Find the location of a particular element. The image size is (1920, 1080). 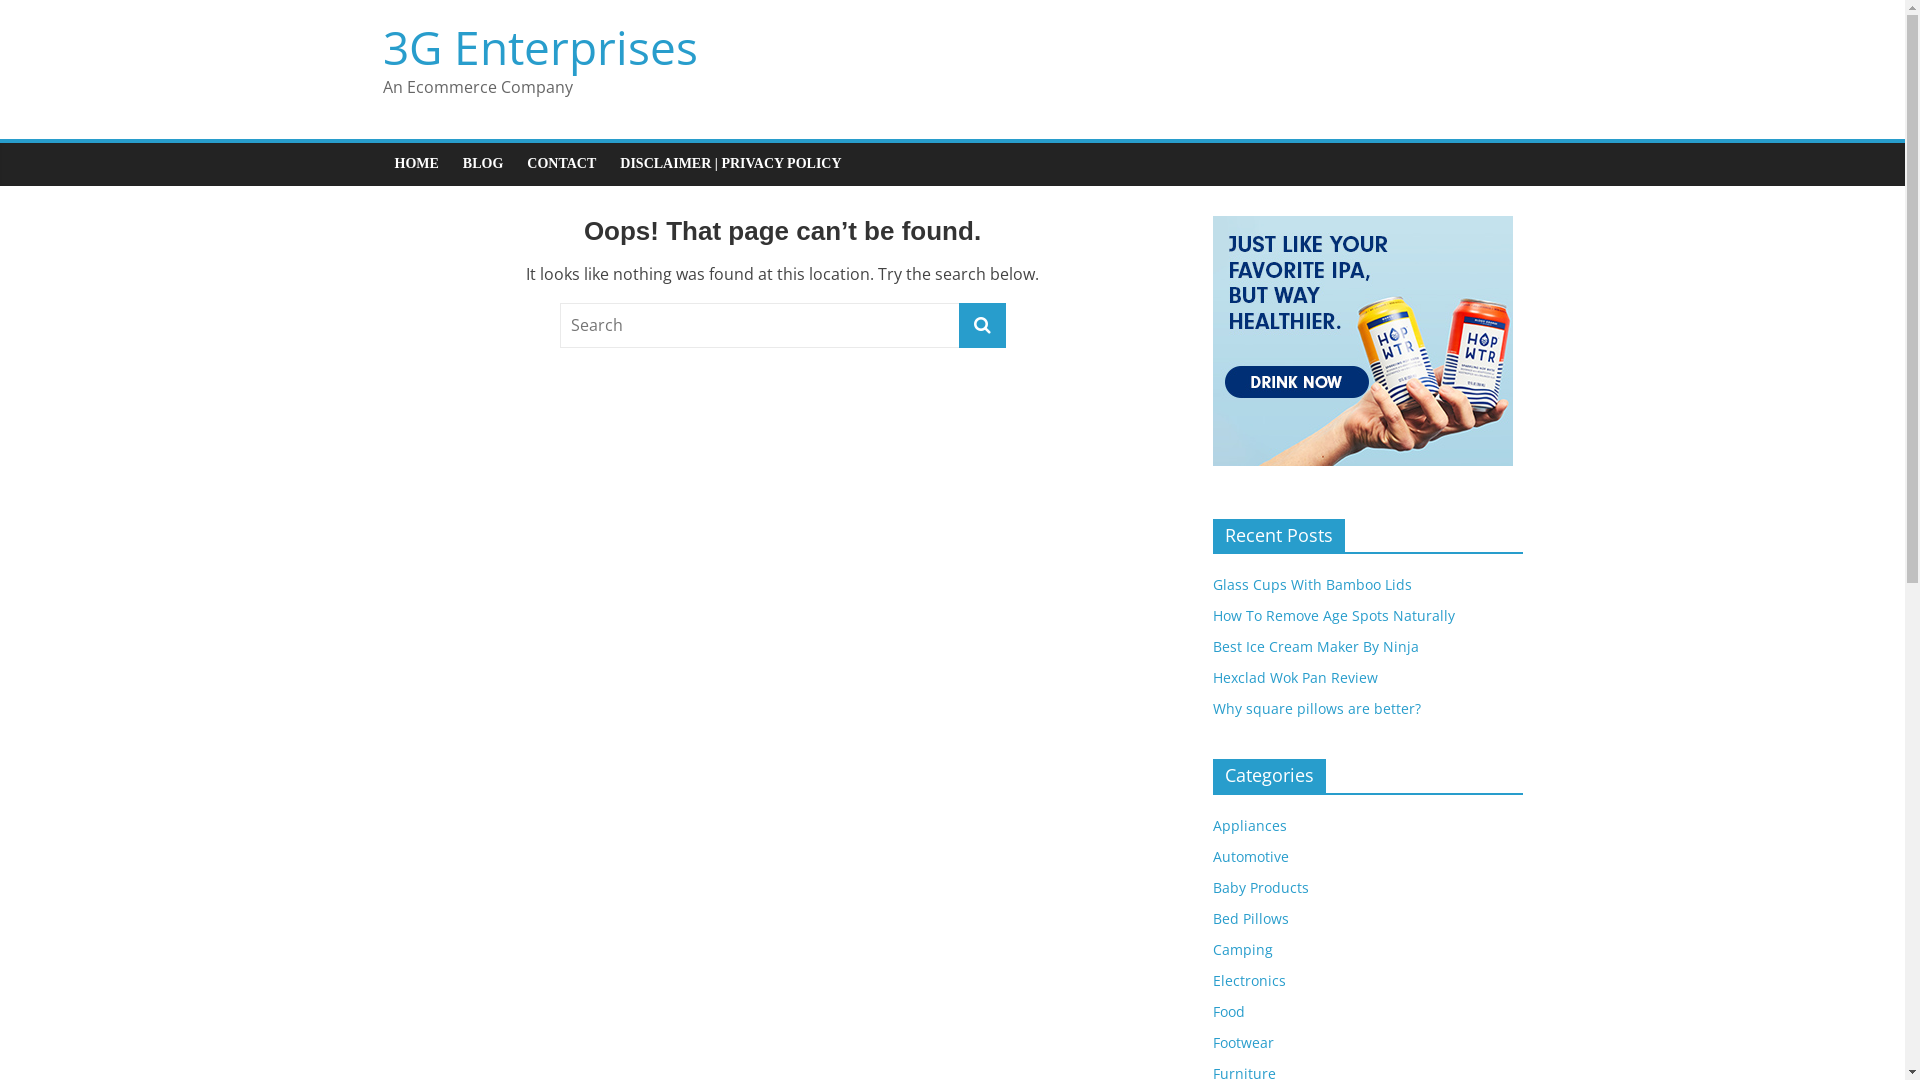

Appliances is located at coordinates (1249, 826).